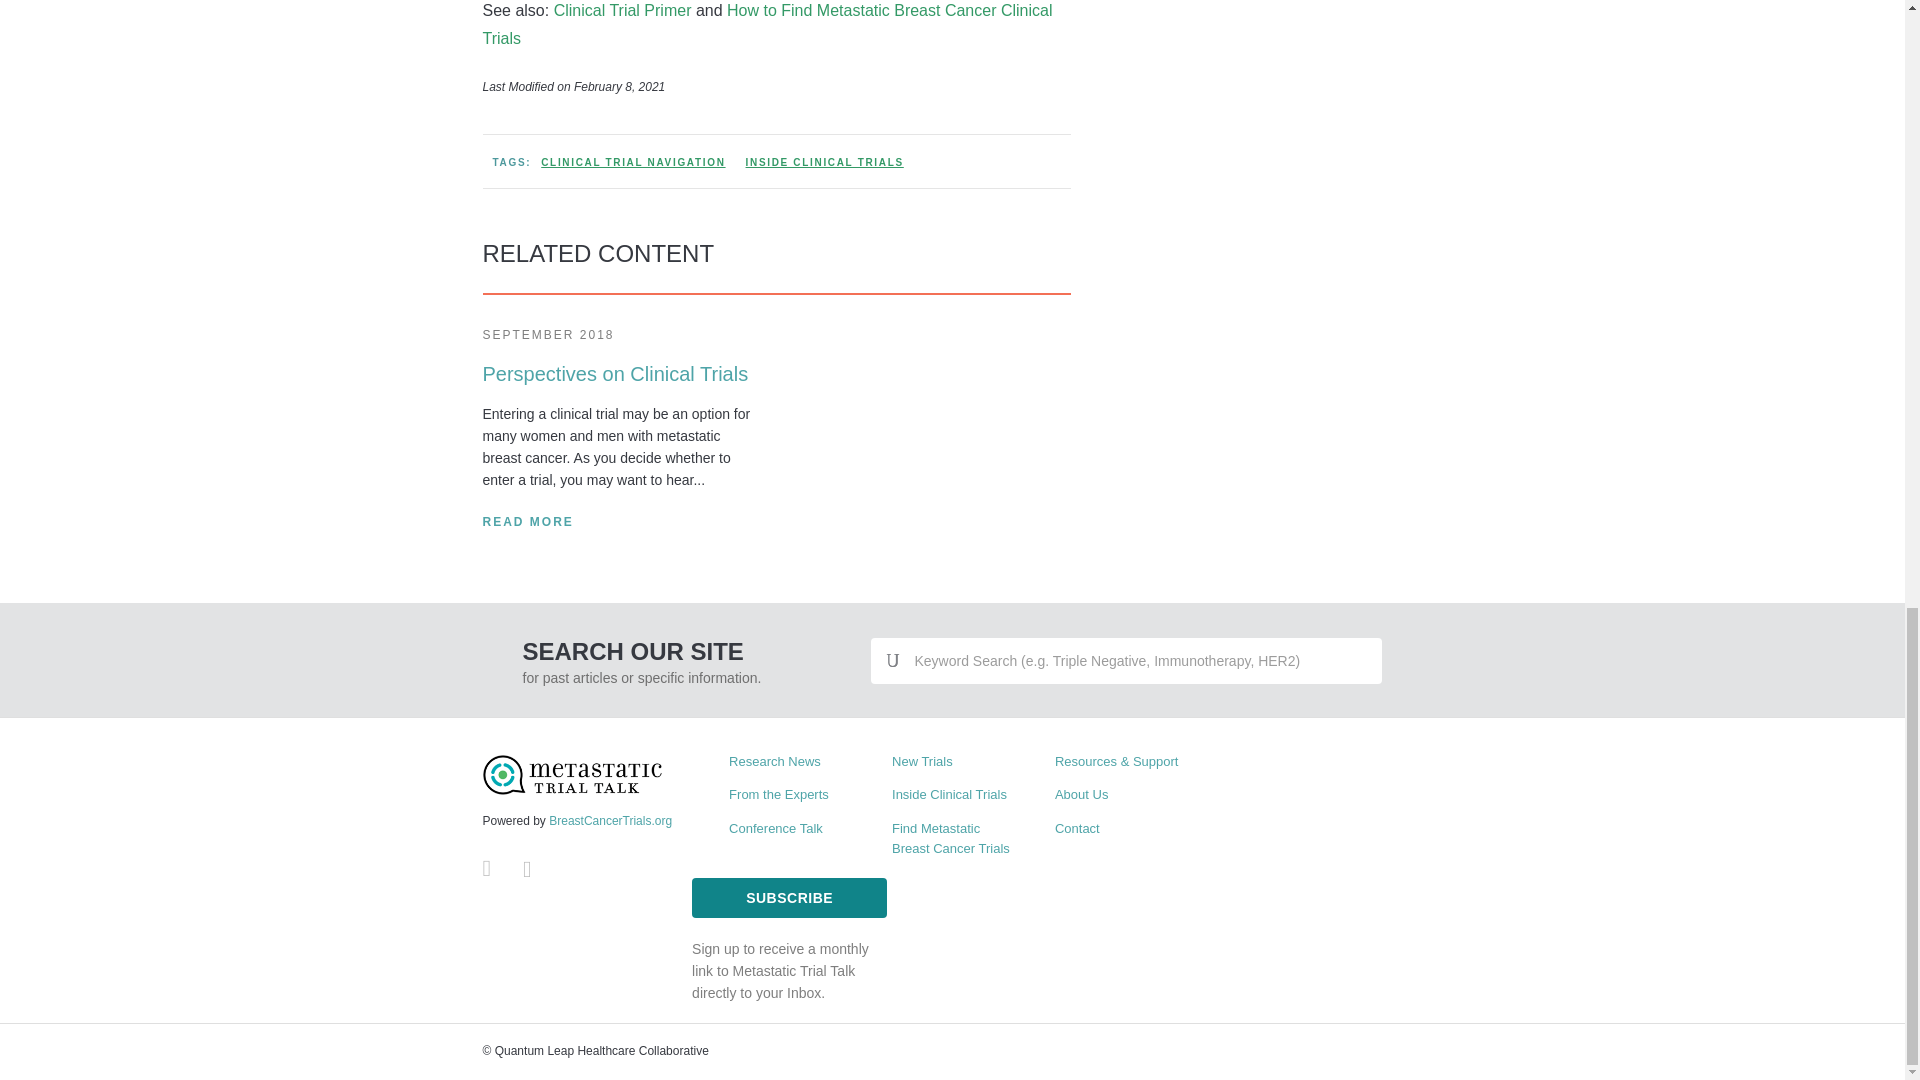  What do you see at coordinates (766, 24) in the screenshot?
I see `How to Find Metastatic Breast Cancer Clinical Trials` at bounding box center [766, 24].